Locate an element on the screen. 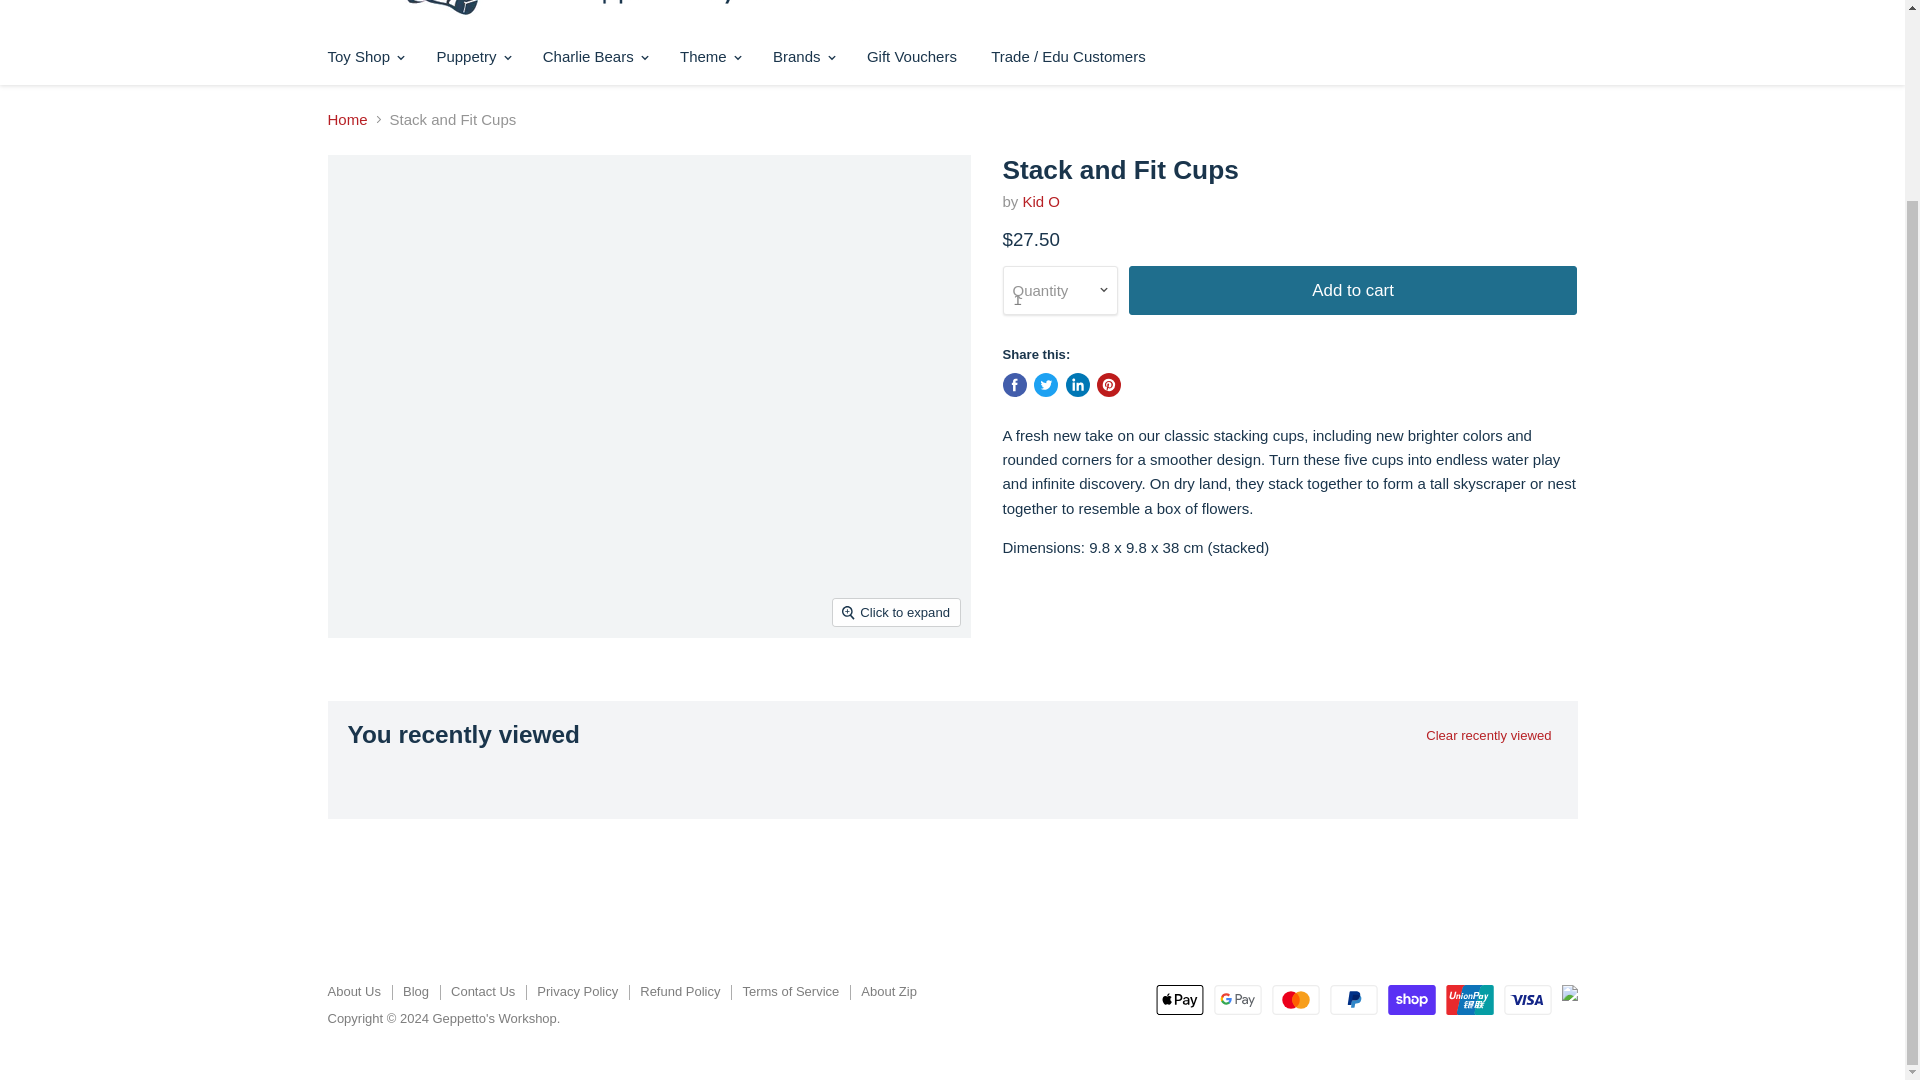  Kid O is located at coordinates (1042, 201).